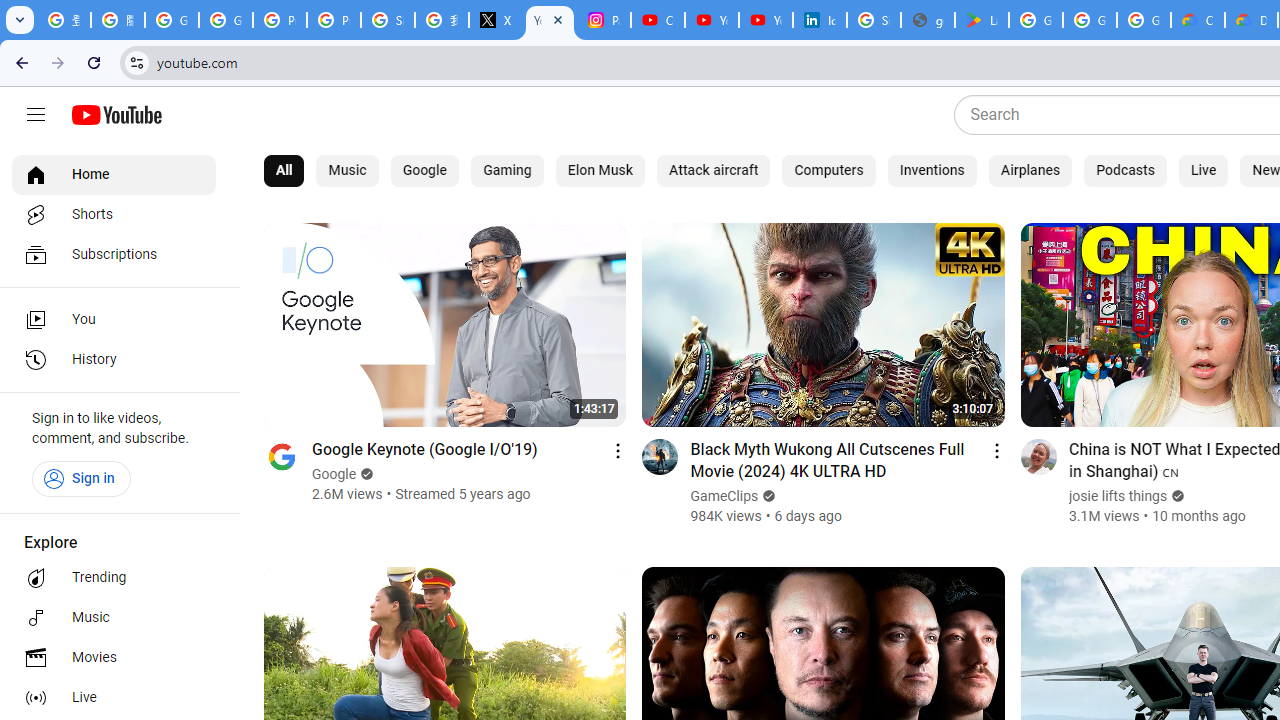 The image size is (1280, 720). What do you see at coordinates (116, 115) in the screenshot?
I see `YouTube Home` at bounding box center [116, 115].